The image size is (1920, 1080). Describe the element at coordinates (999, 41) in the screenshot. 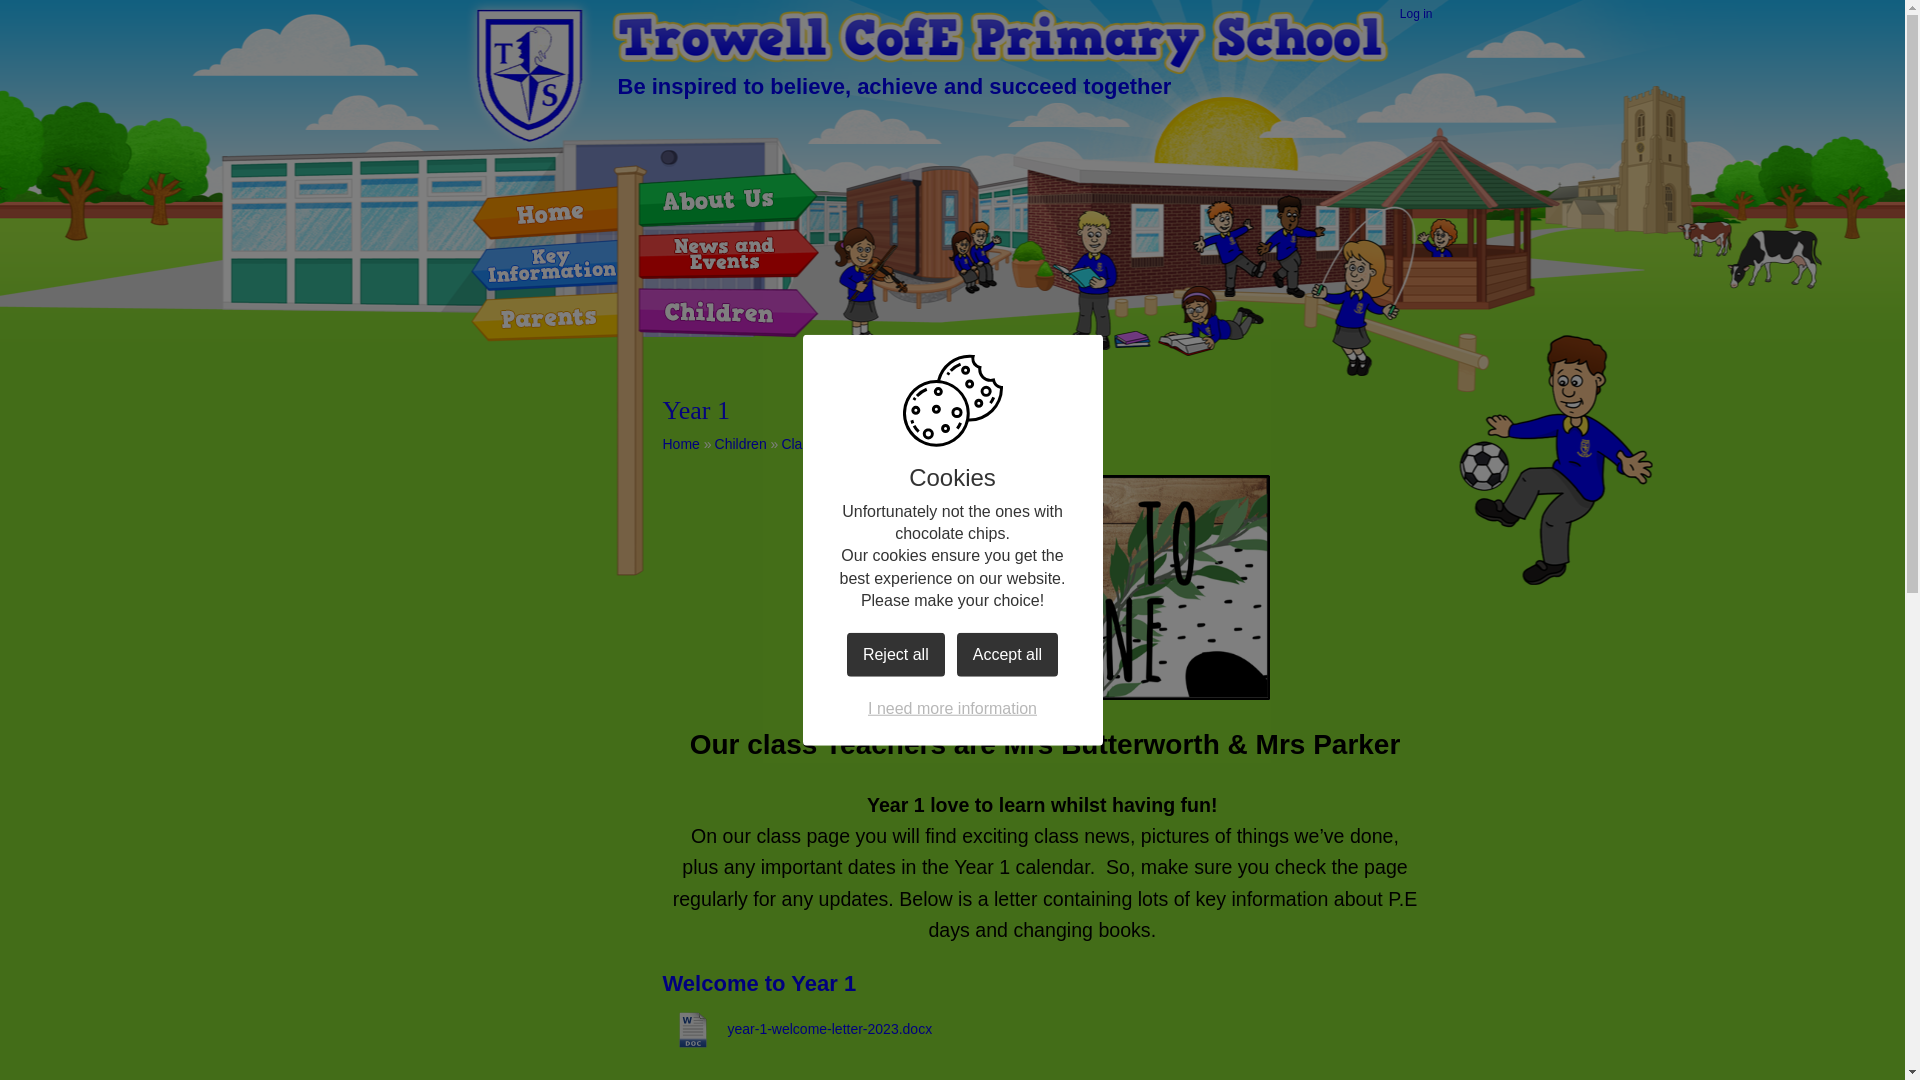

I see `Home Page` at that location.